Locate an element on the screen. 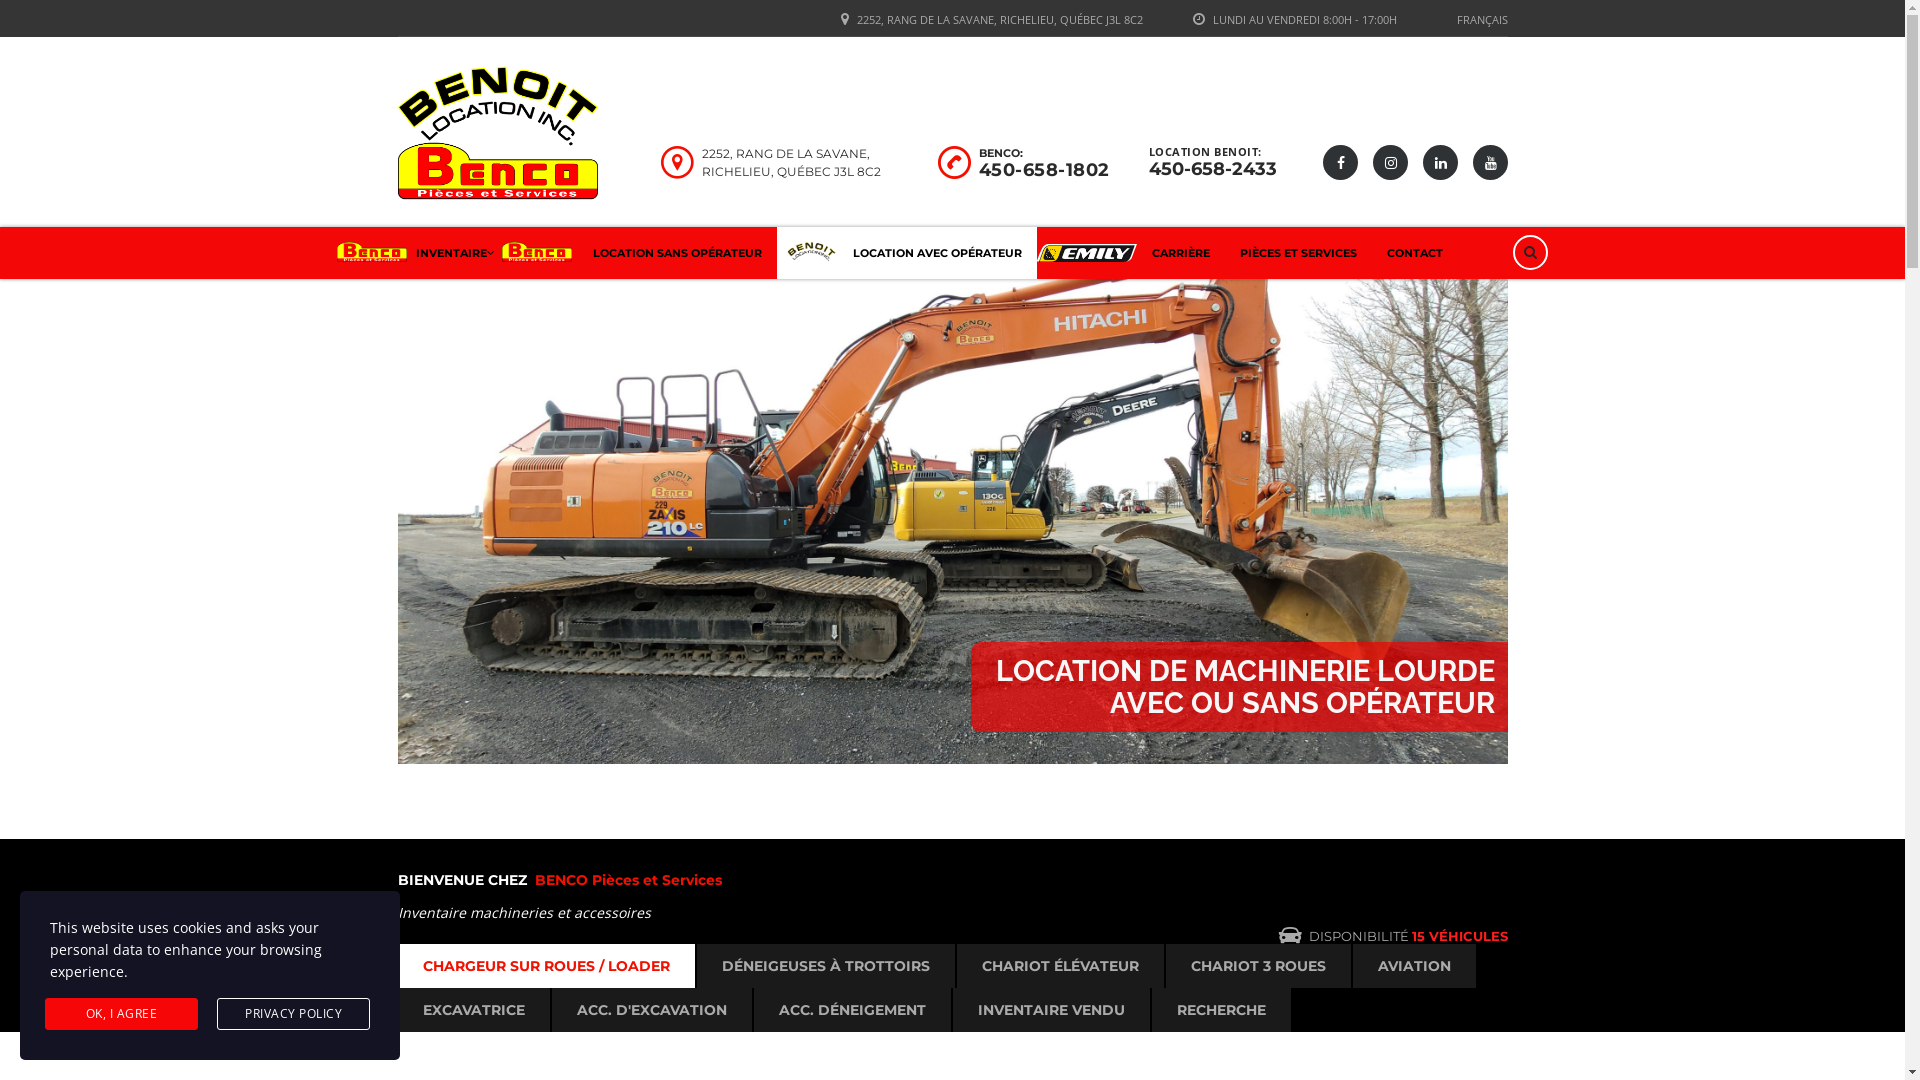 Image resolution: width=1920 pixels, height=1080 pixels. Accueil is located at coordinates (498, 134).